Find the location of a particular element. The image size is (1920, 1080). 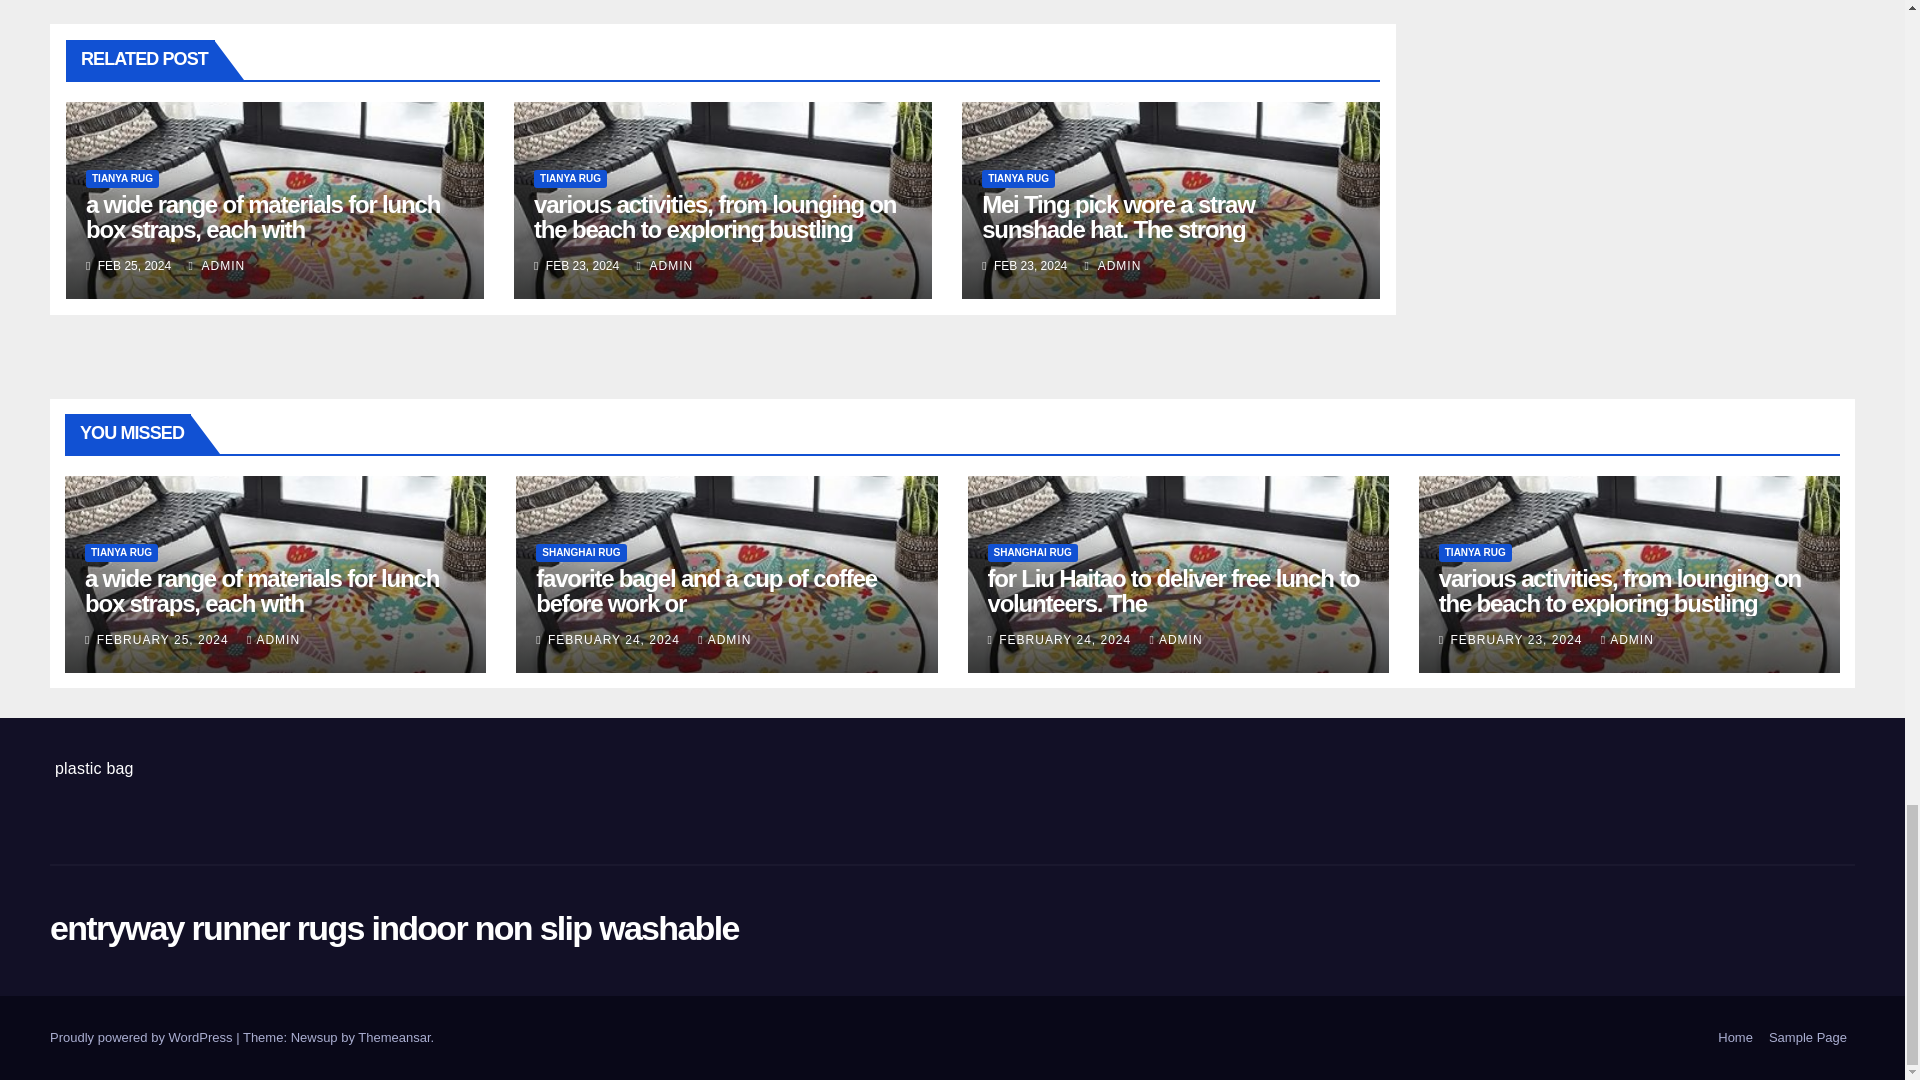

TIANYA RUG is located at coordinates (122, 178).